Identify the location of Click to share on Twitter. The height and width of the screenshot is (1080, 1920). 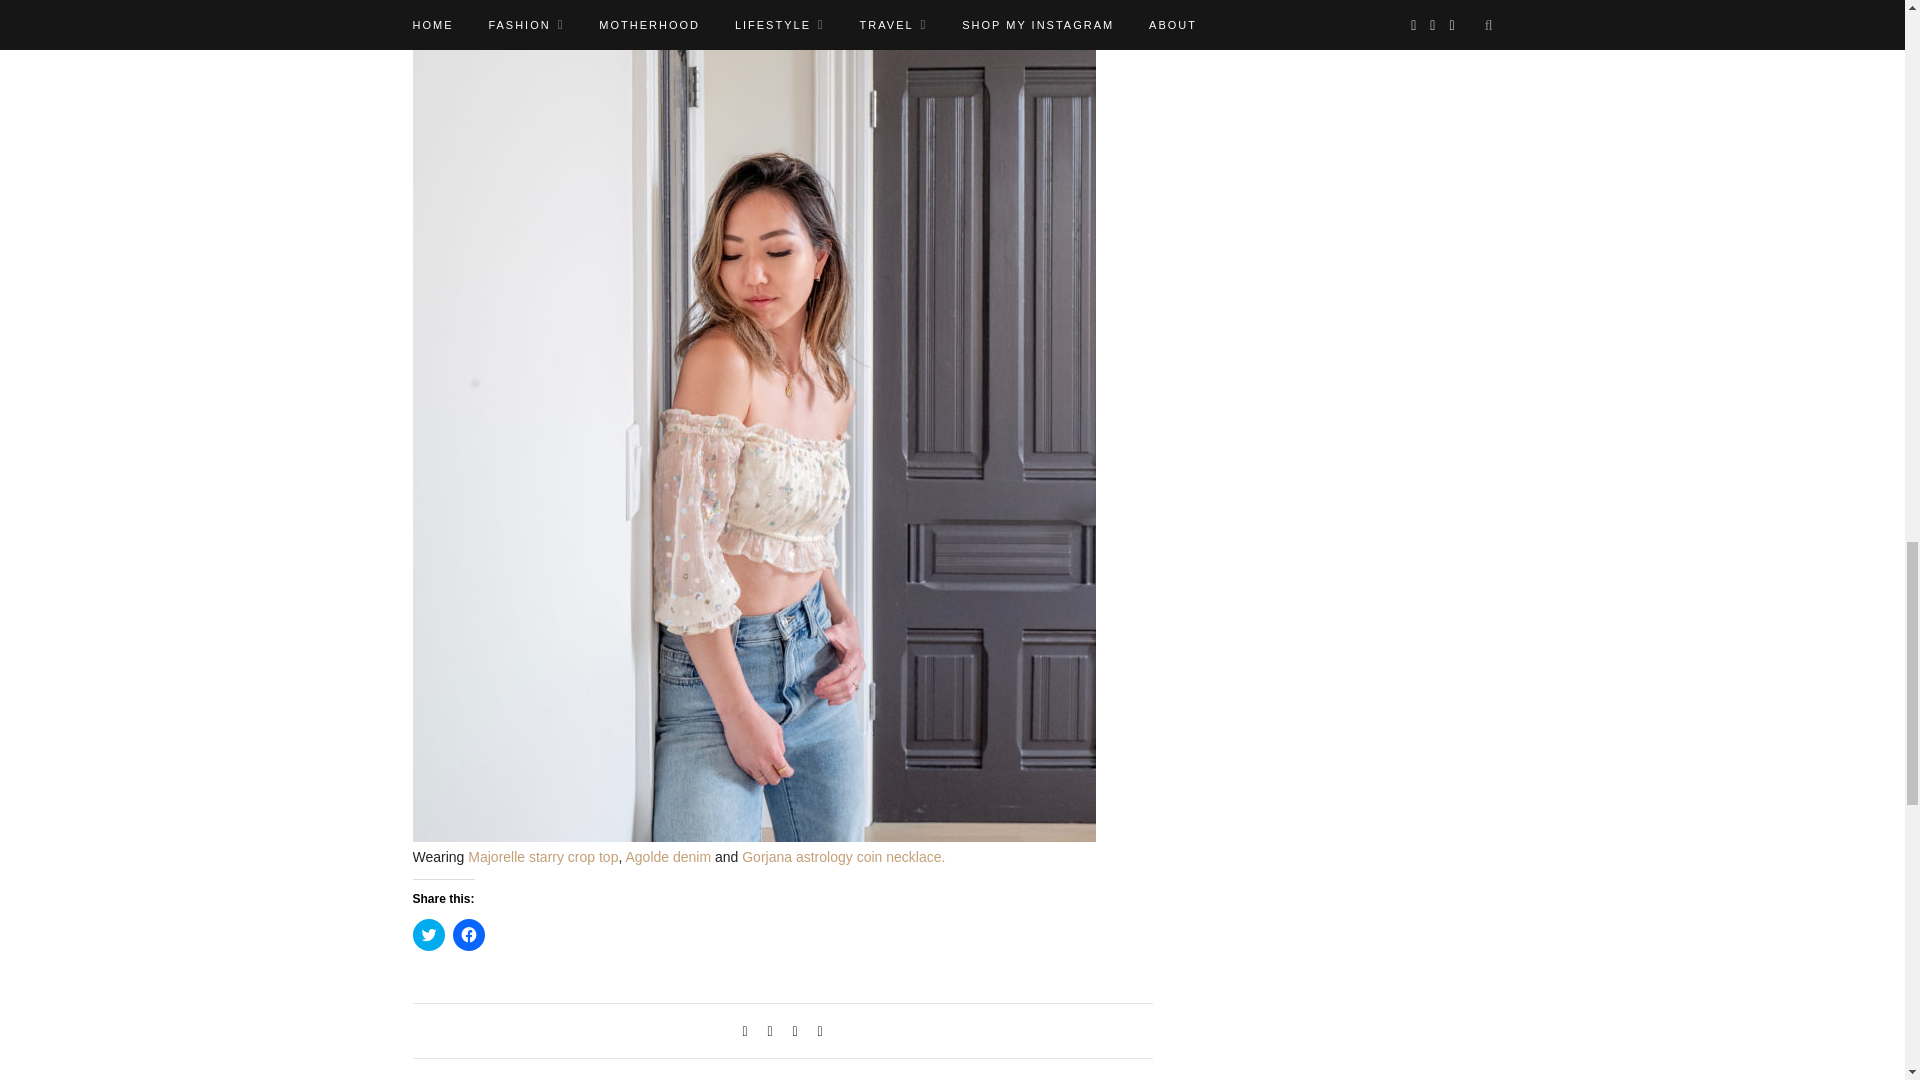
(428, 935).